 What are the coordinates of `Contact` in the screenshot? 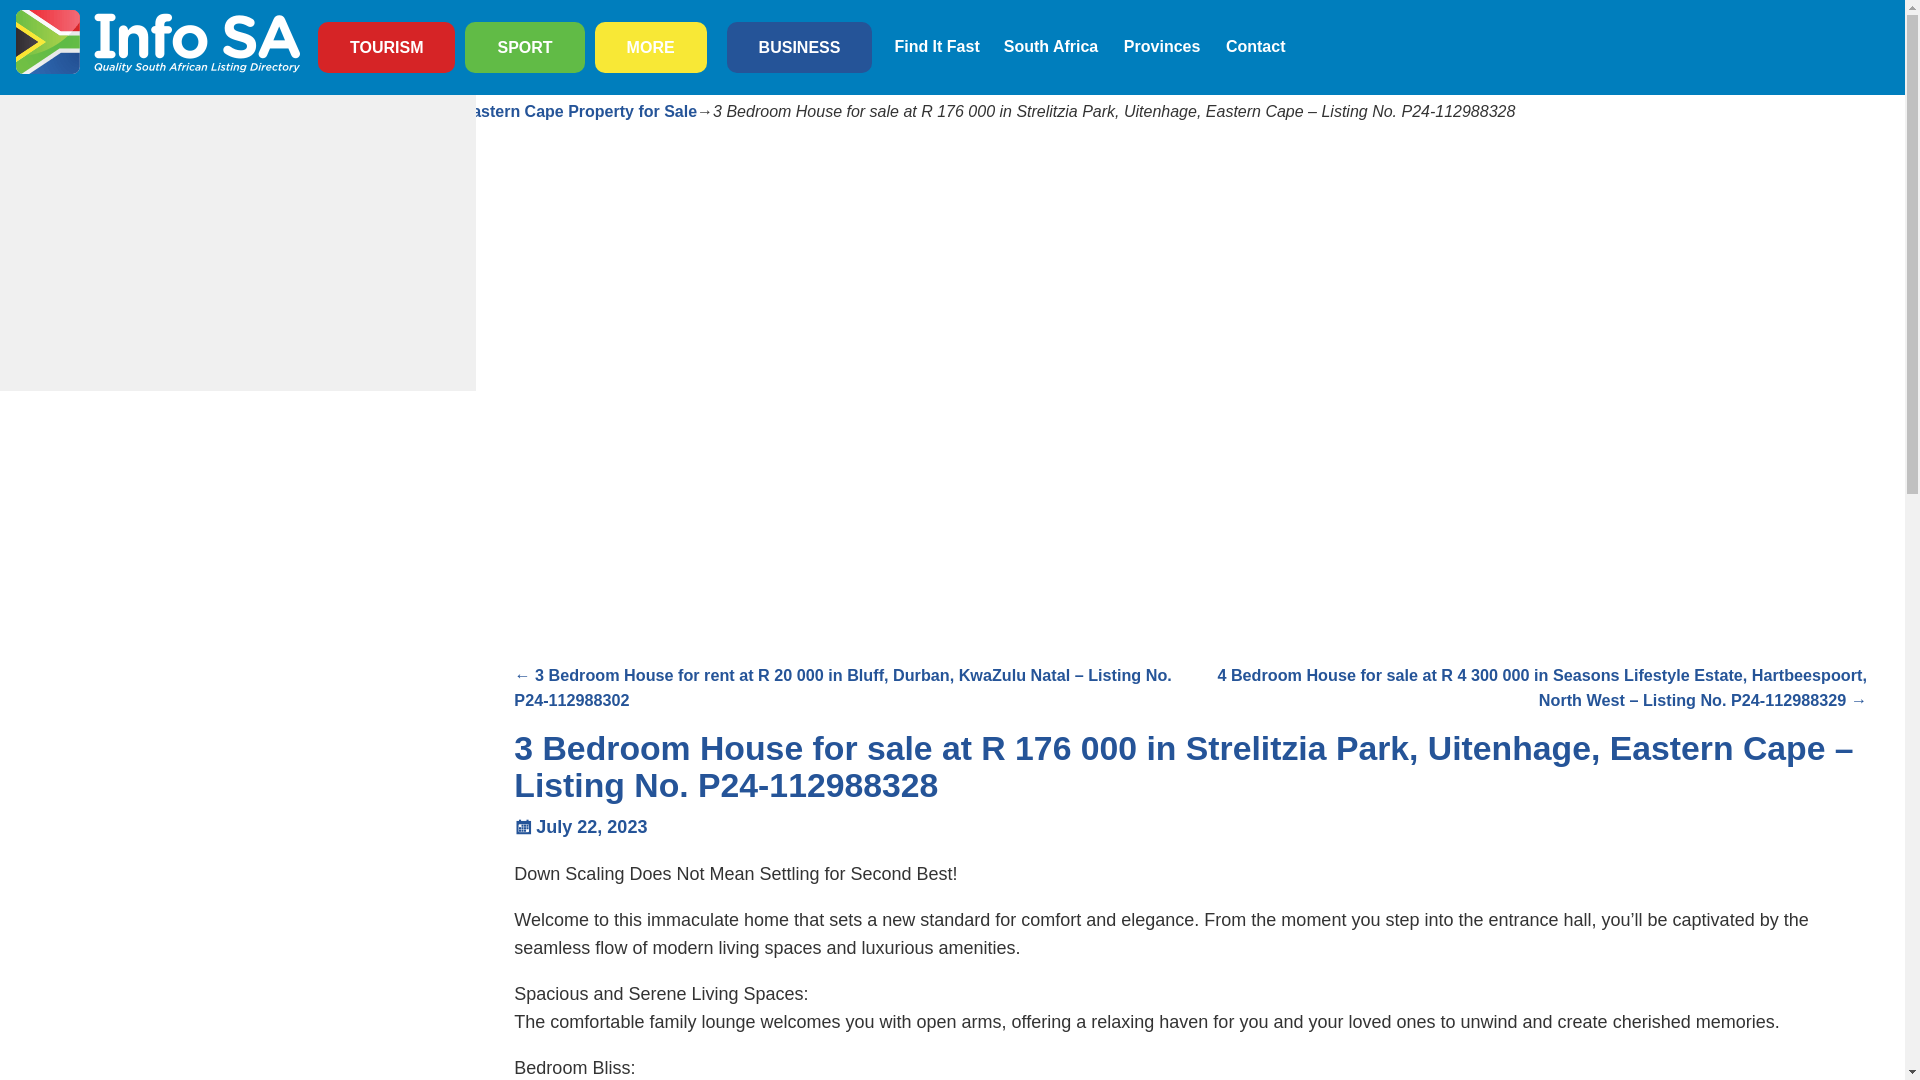 It's located at (1255, 46).